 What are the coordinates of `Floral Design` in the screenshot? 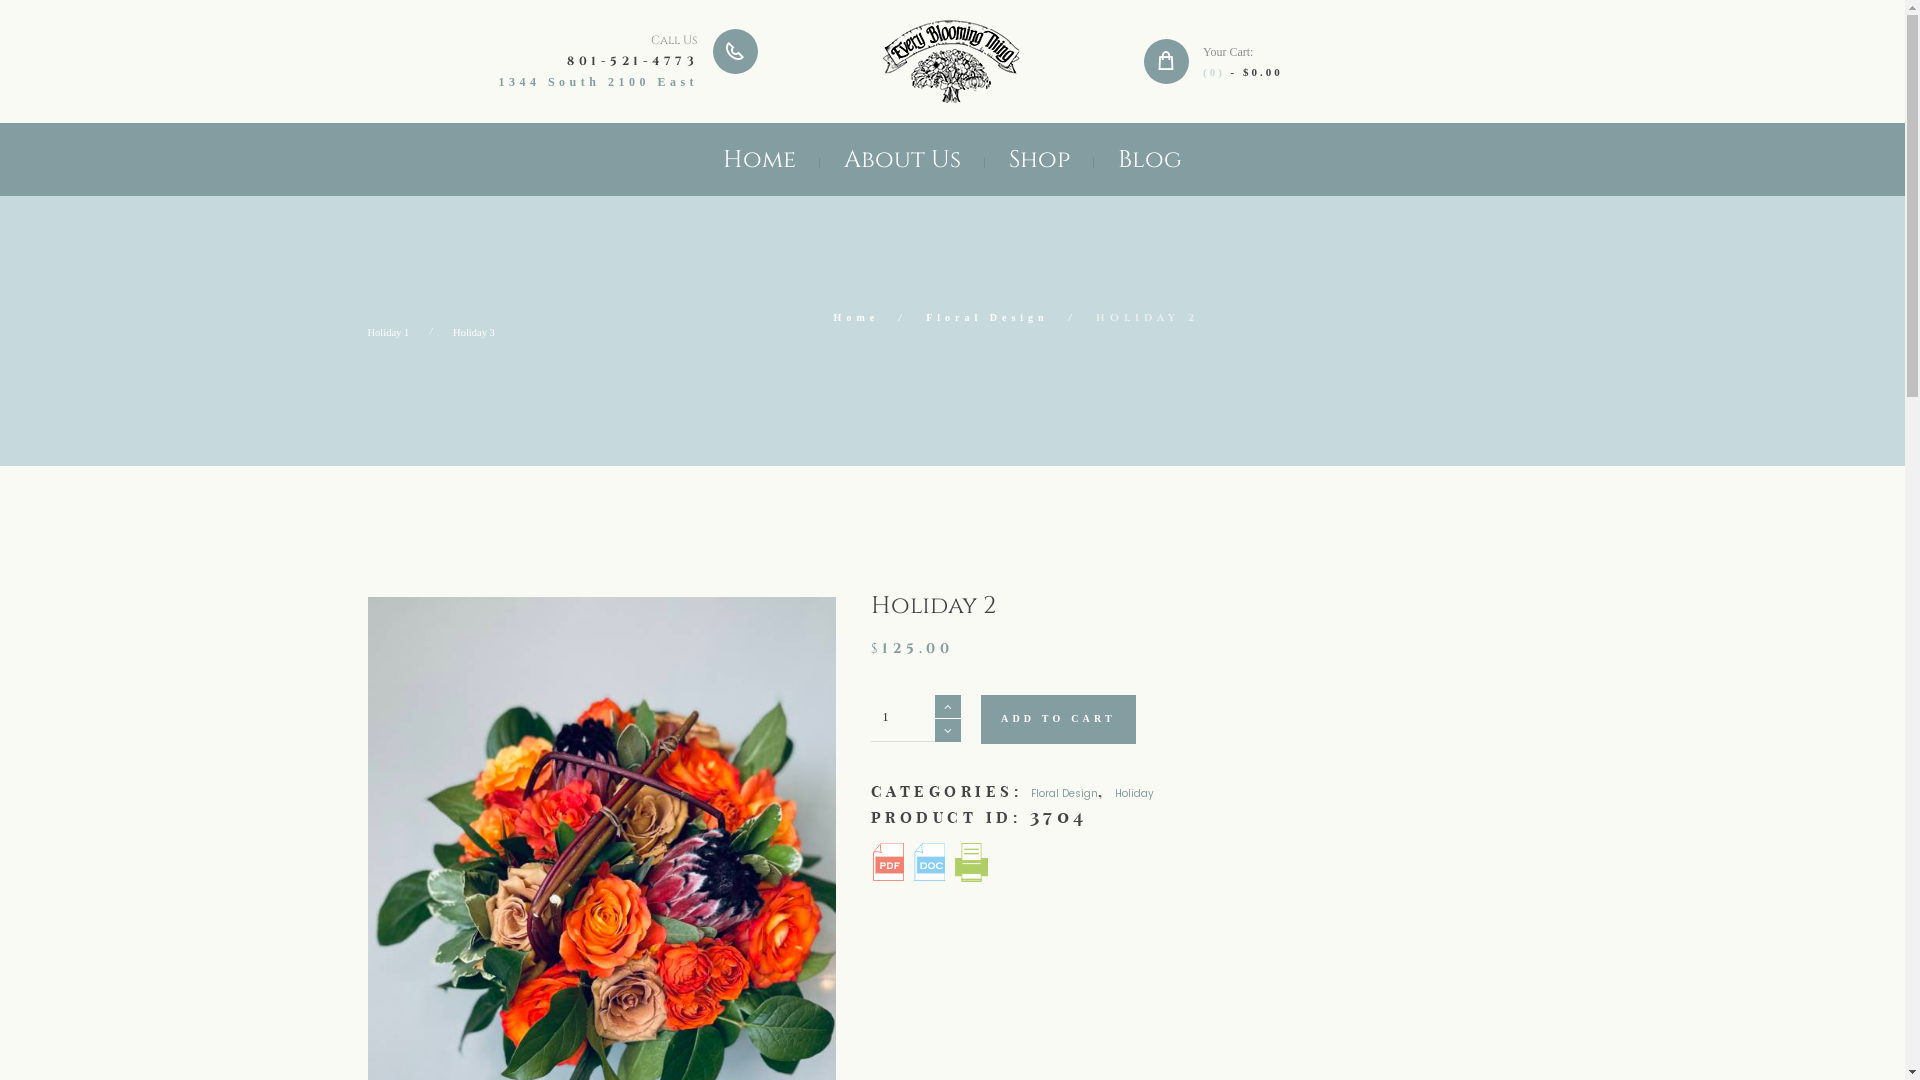 It's located at (1064, 794).